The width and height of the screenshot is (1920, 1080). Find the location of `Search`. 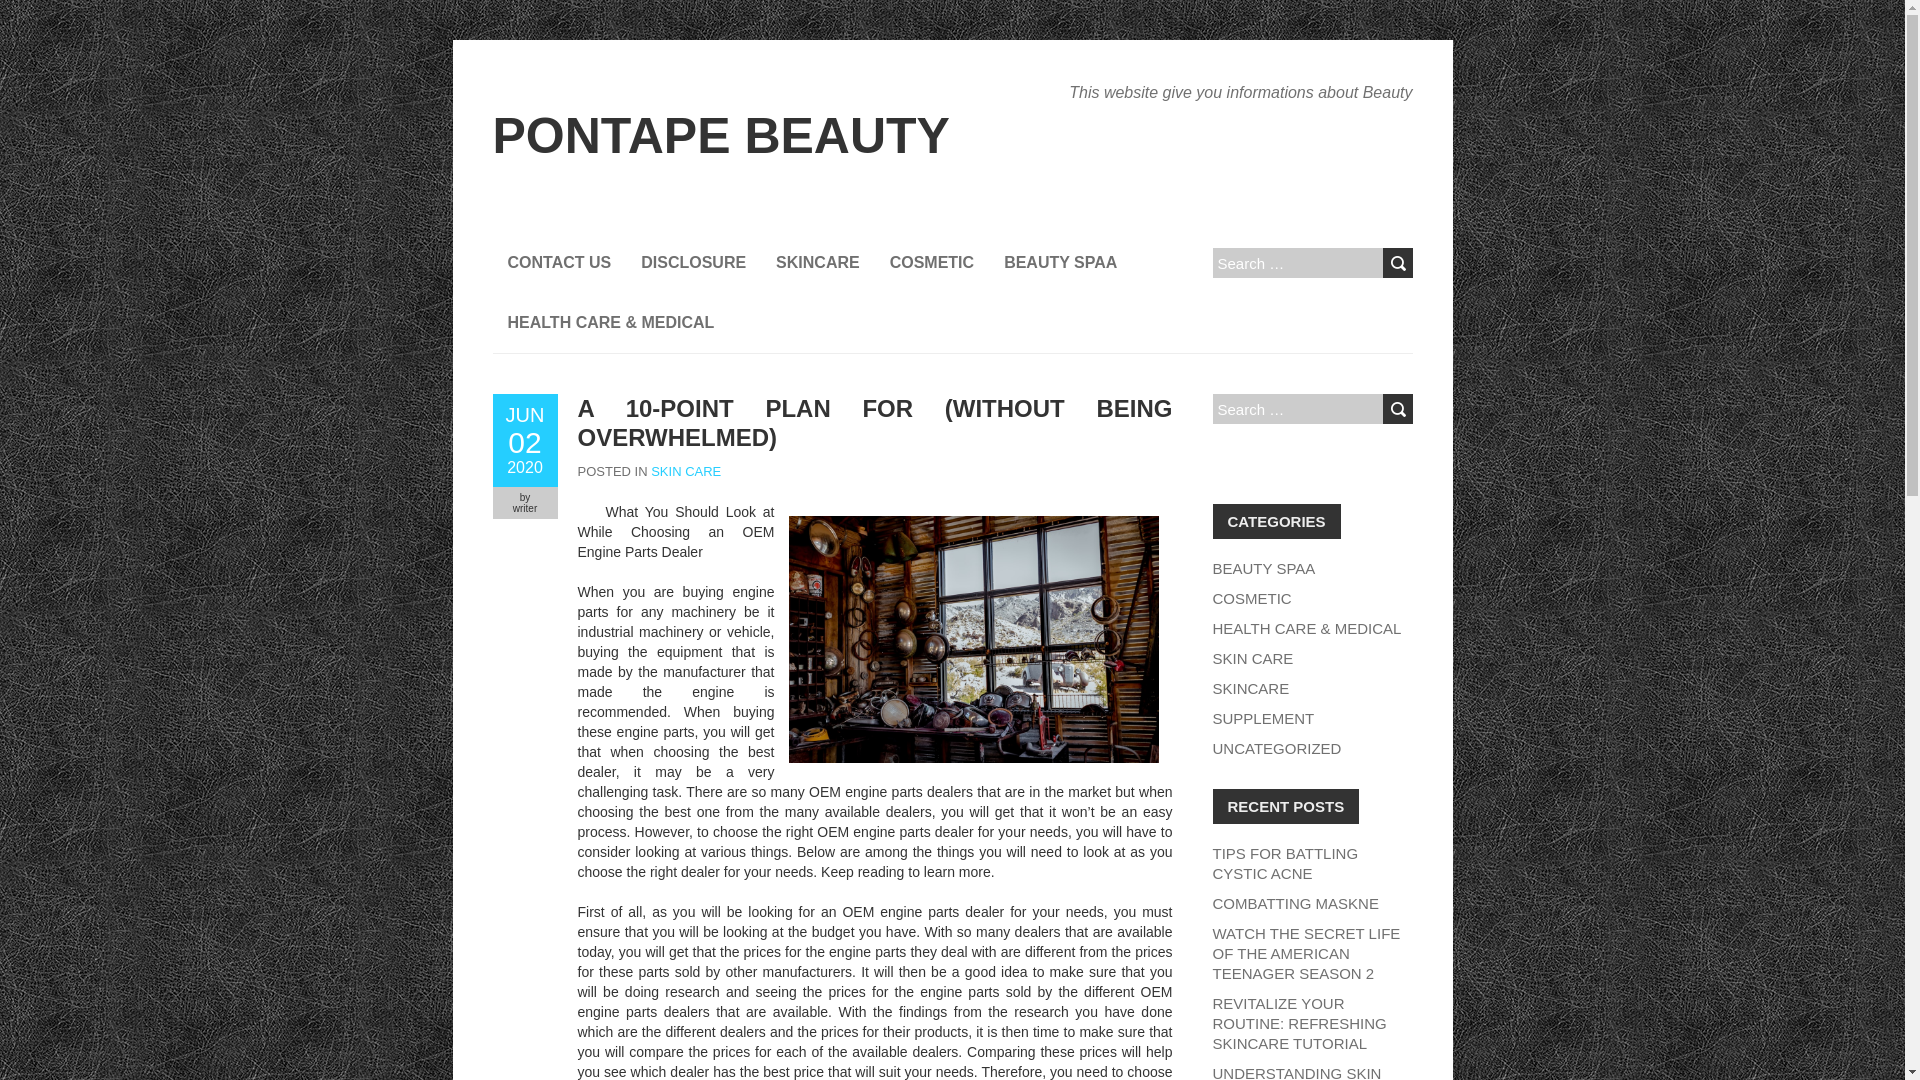

Search is located at coordinates (524, 440).